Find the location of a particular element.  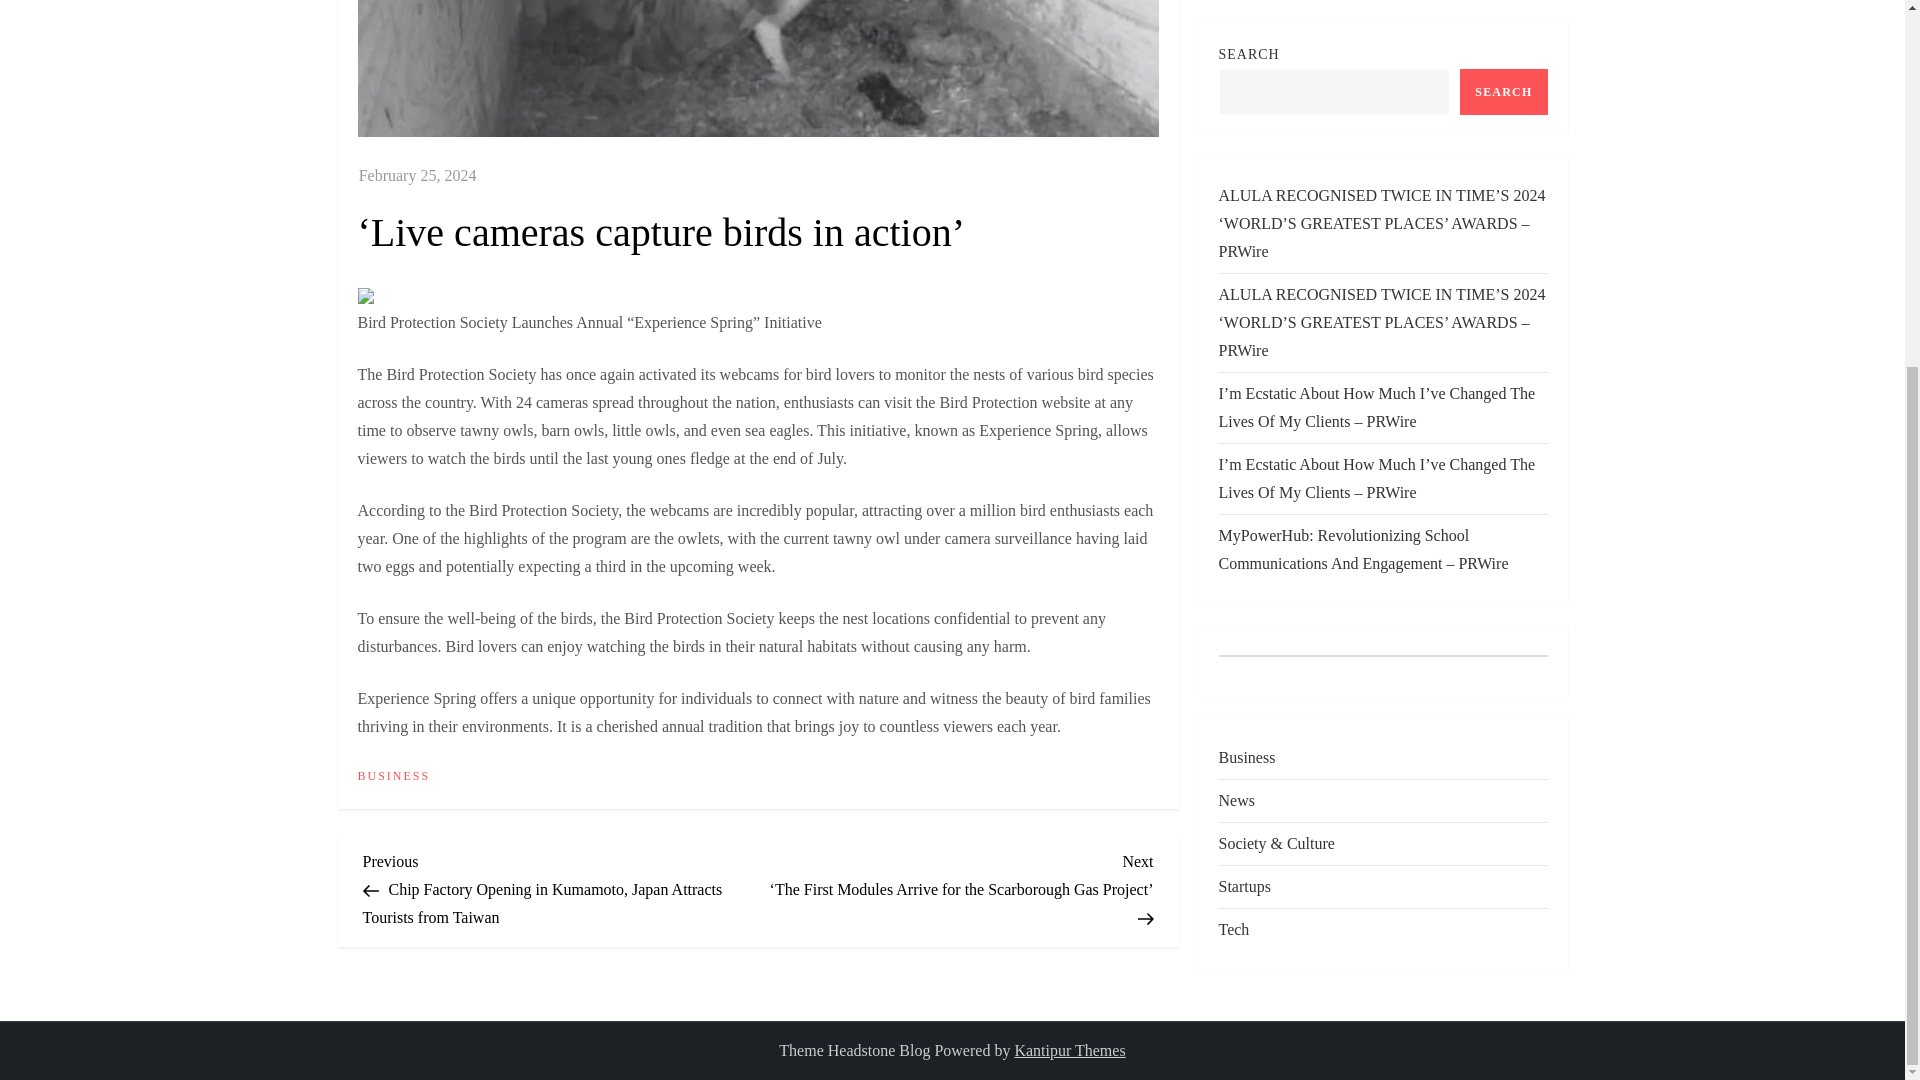

Kantipur Themes is located at coordinates (1069, 1050).